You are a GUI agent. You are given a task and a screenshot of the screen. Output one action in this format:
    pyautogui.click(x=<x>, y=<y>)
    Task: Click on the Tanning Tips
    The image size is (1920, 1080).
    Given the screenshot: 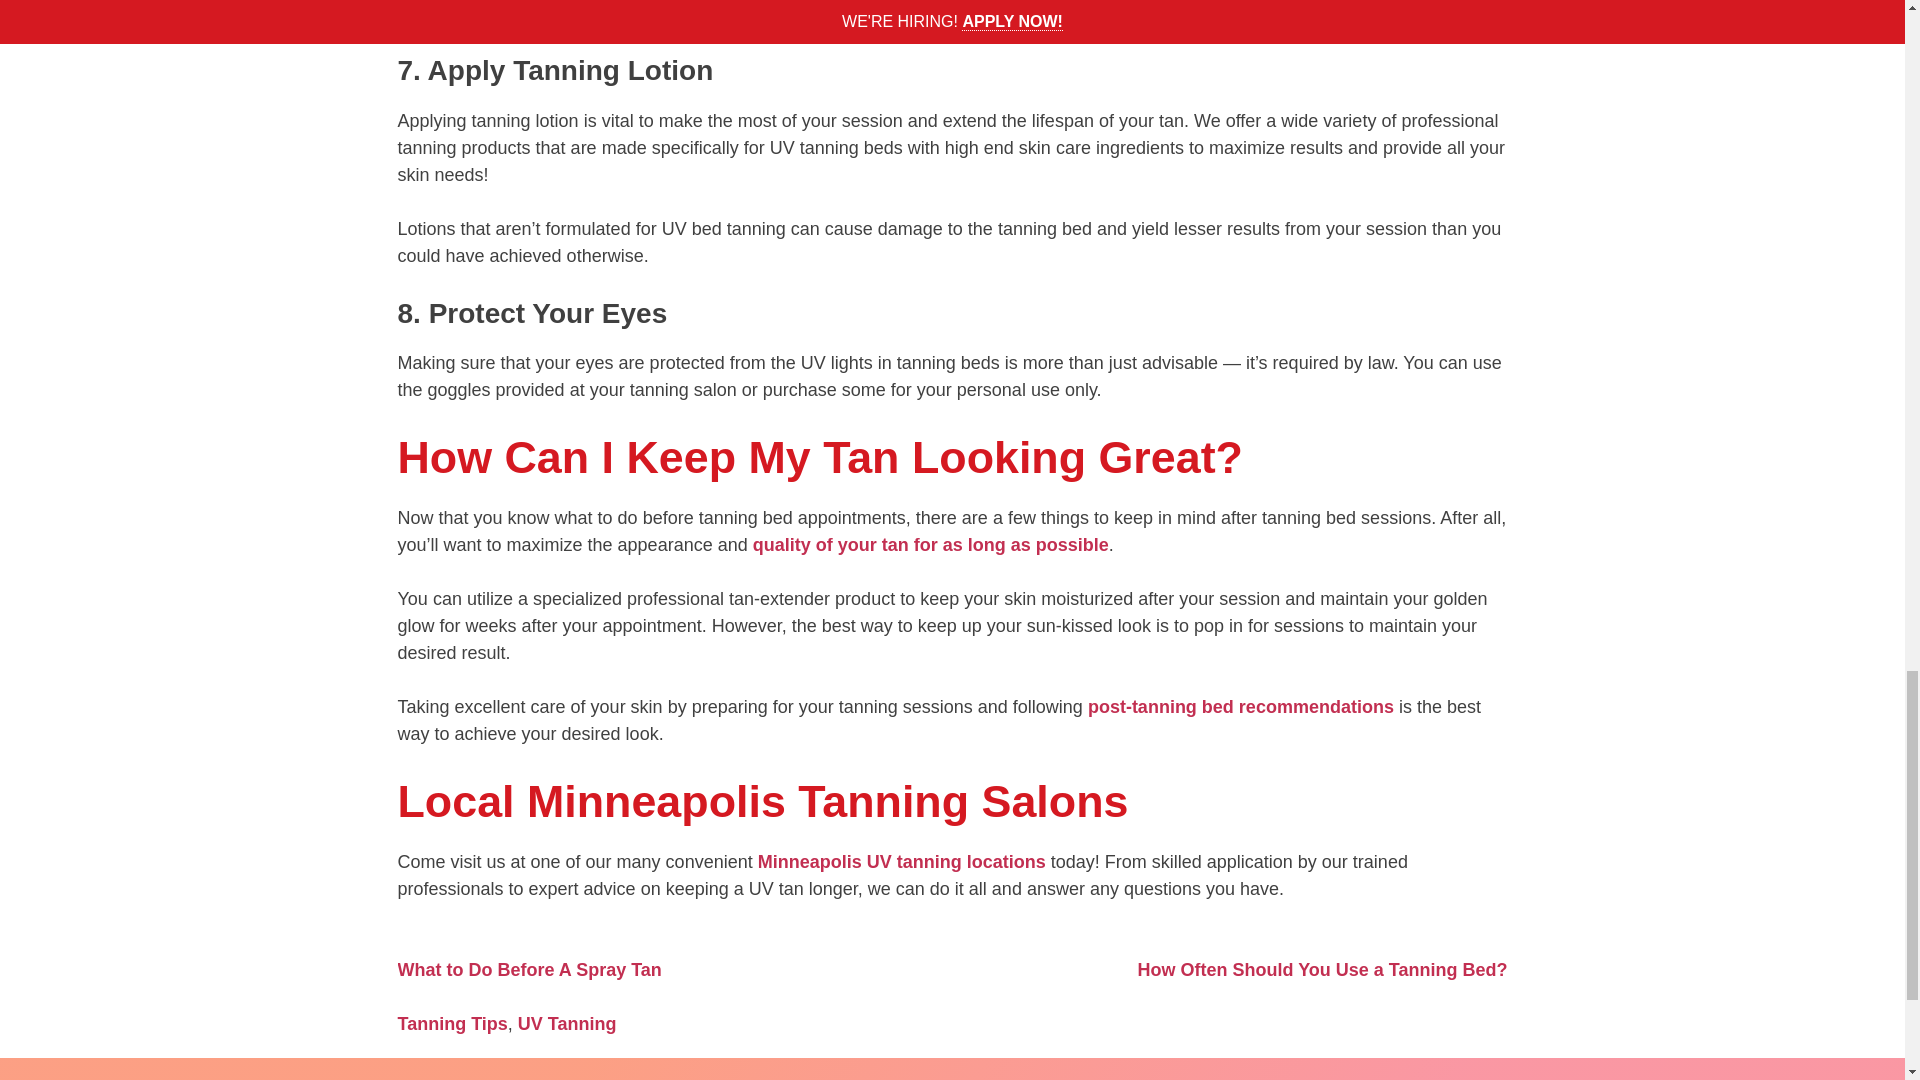 What is the action you would take?
    pyautogui.click(x=452, y=1024)
    